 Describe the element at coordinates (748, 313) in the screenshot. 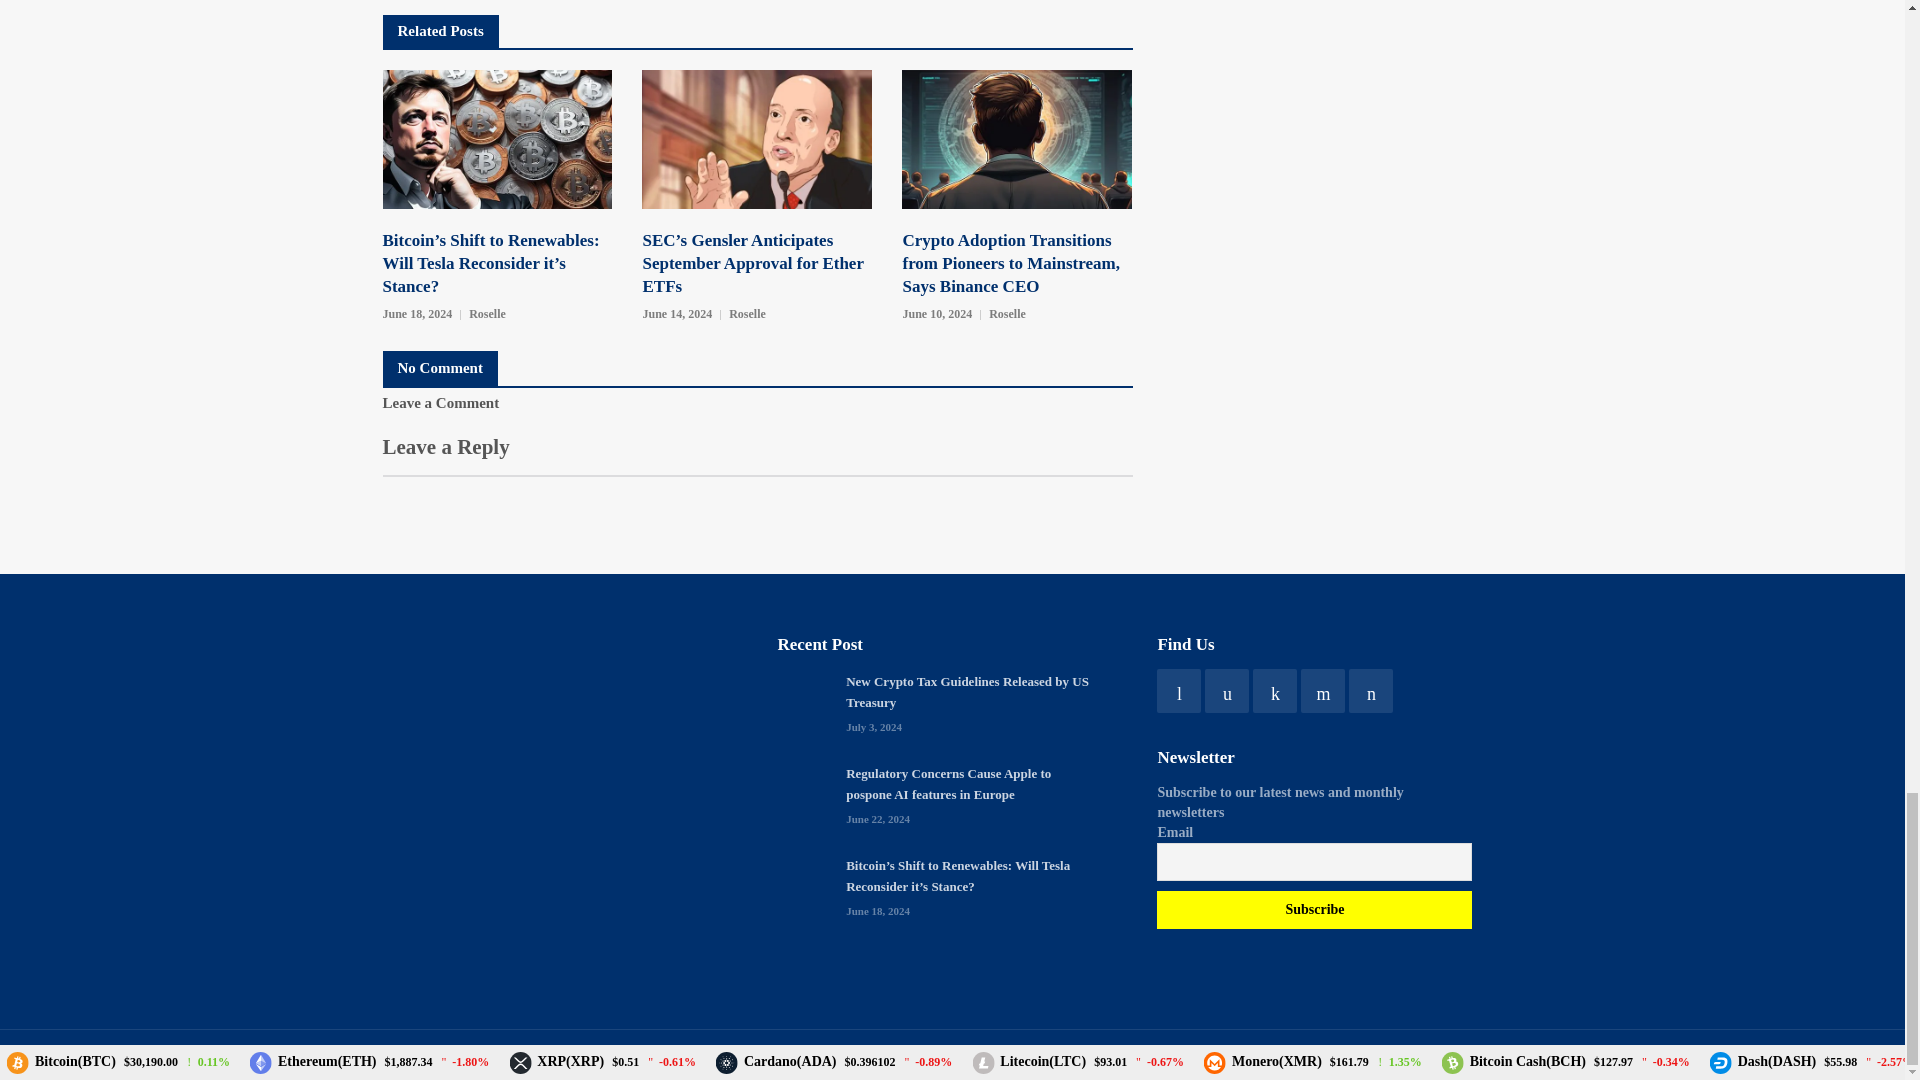

I see `Posts by Roselle` at that location.